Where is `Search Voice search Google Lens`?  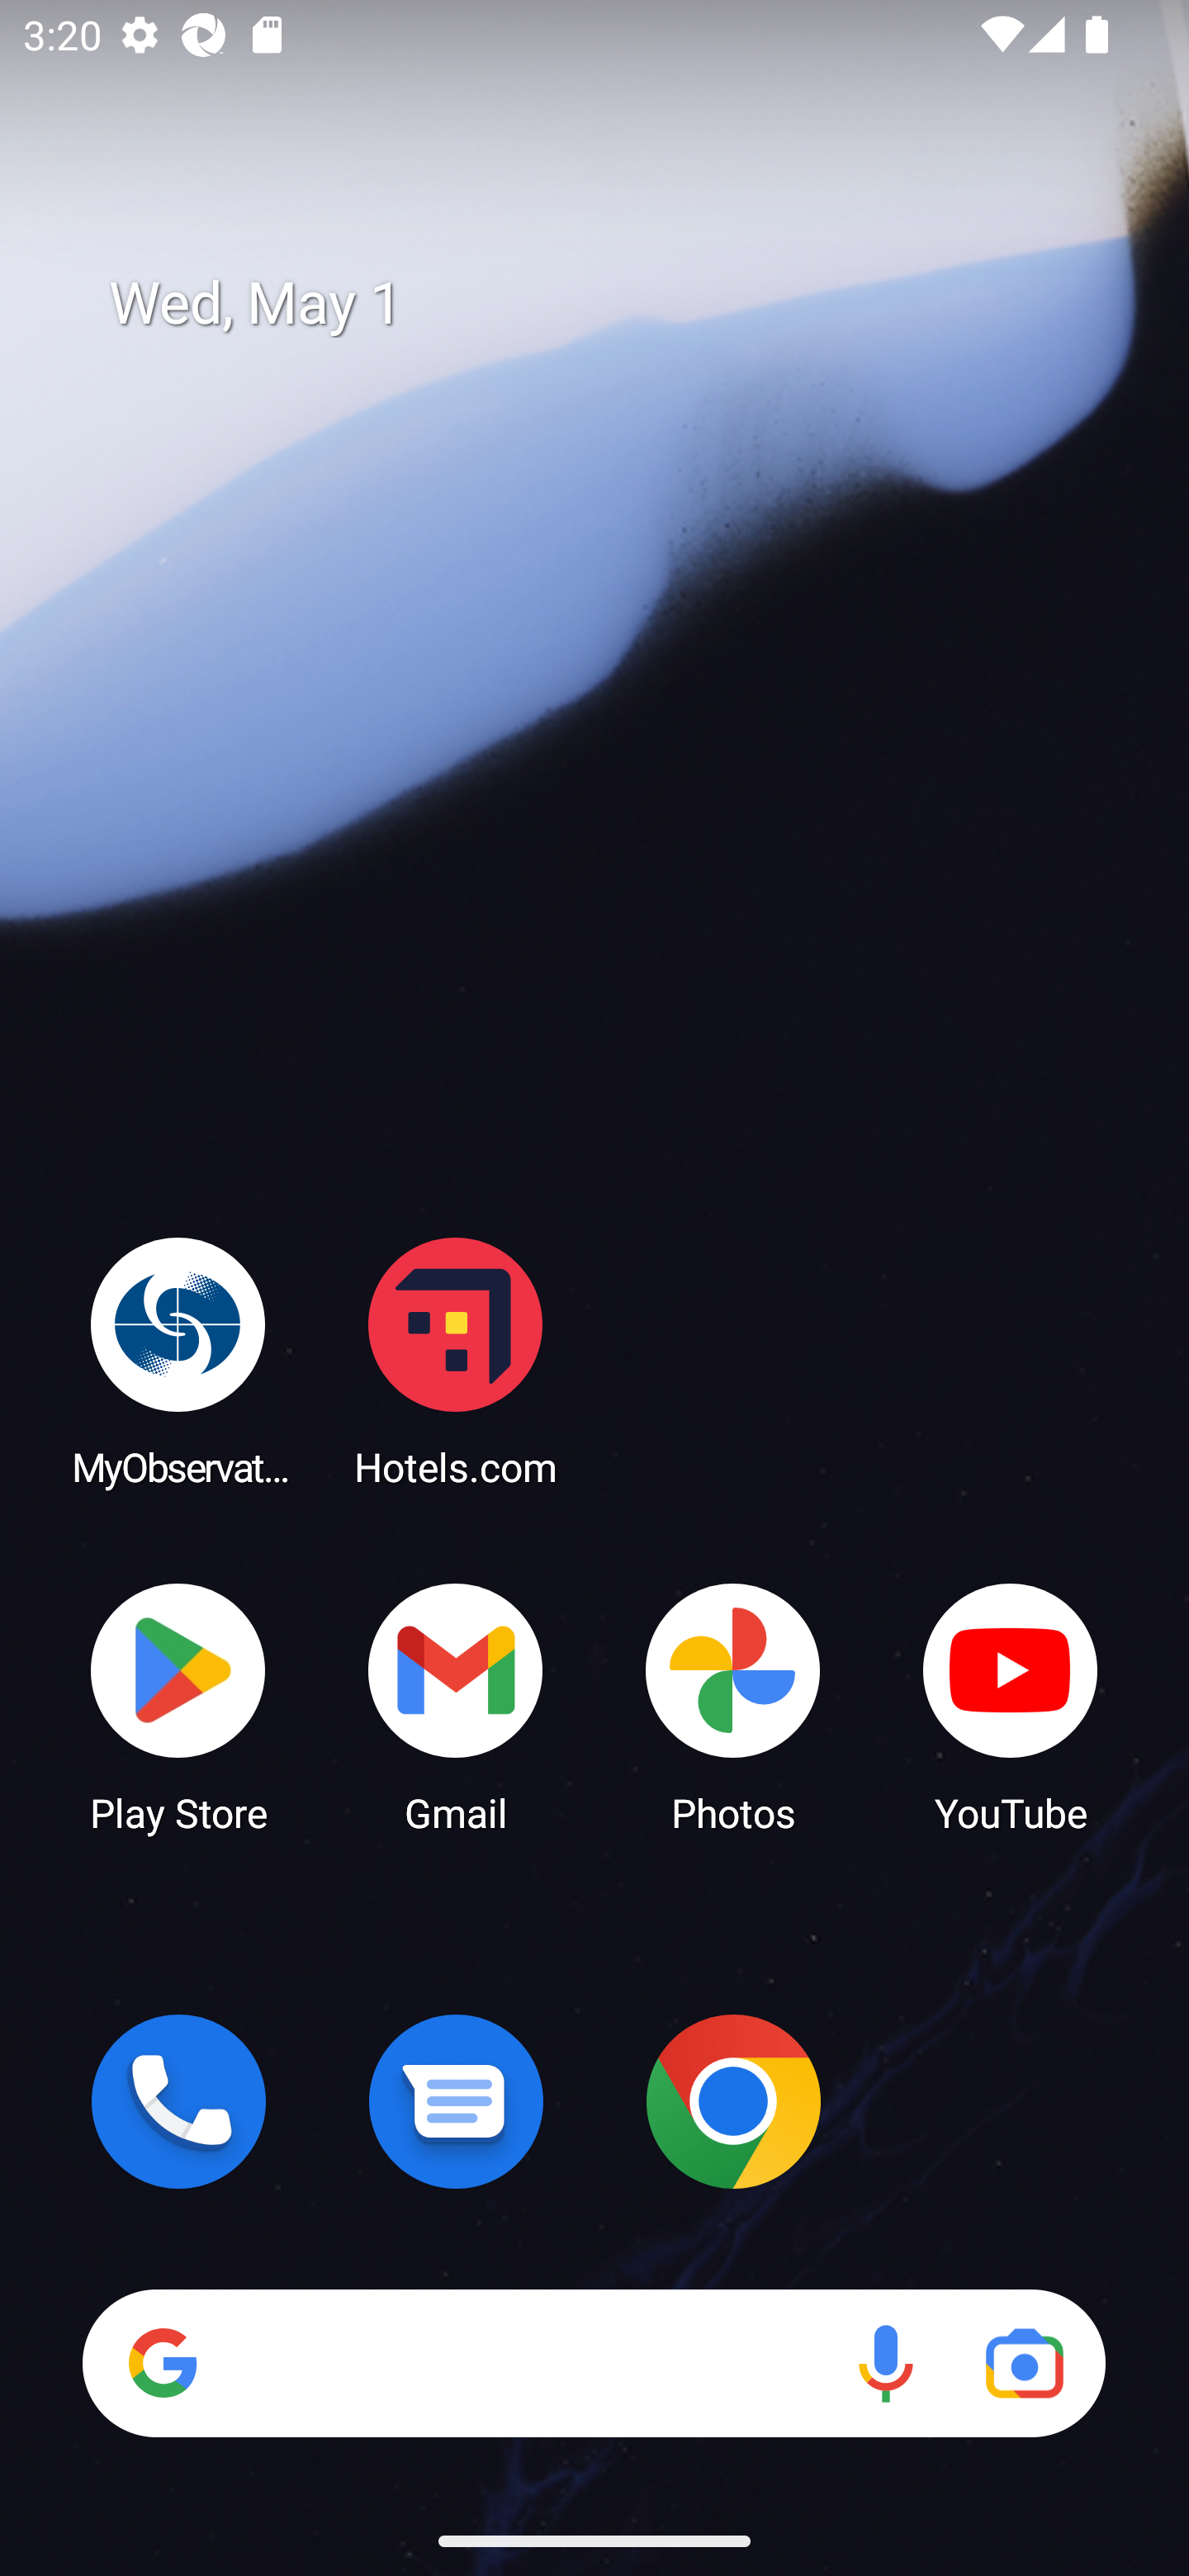
Search Voice search Google Lens is located at coordinates (594, 2363).